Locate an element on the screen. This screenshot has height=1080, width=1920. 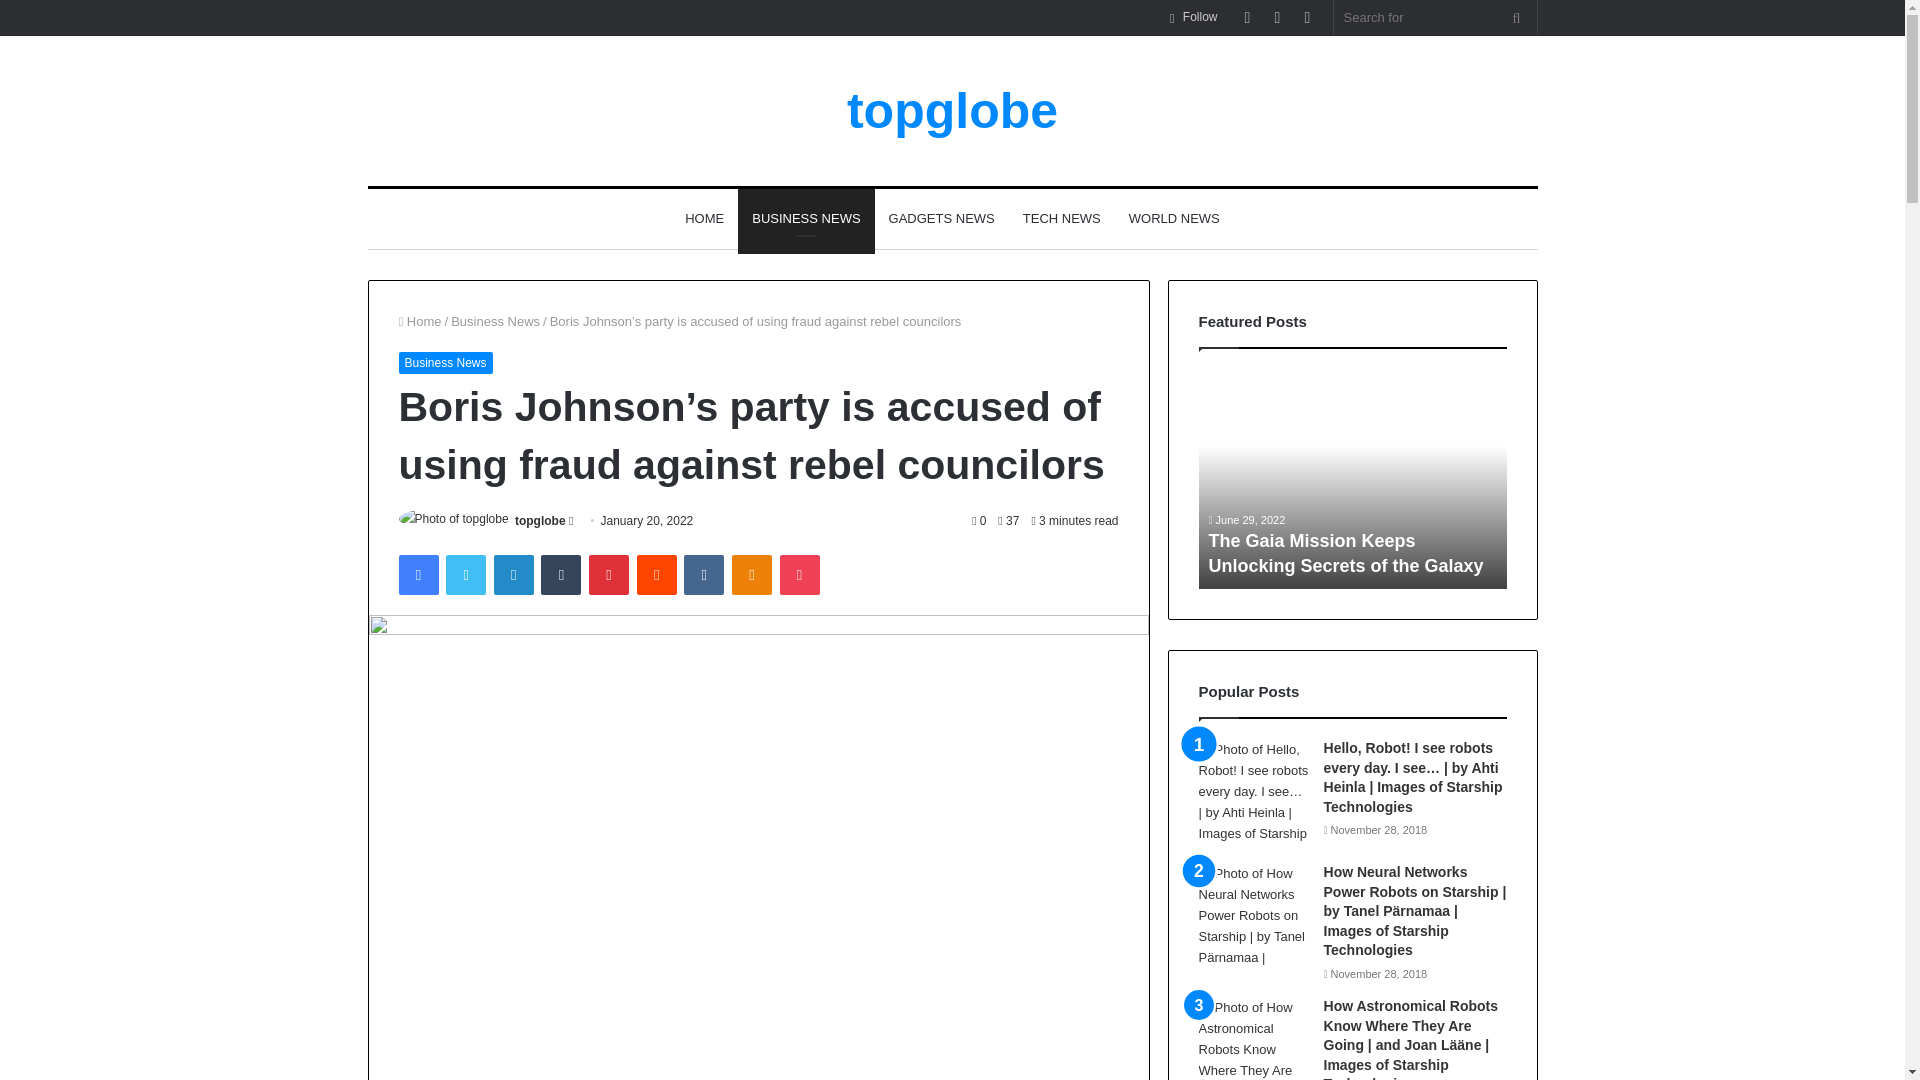
Business News is located at coordinates (495, 322).